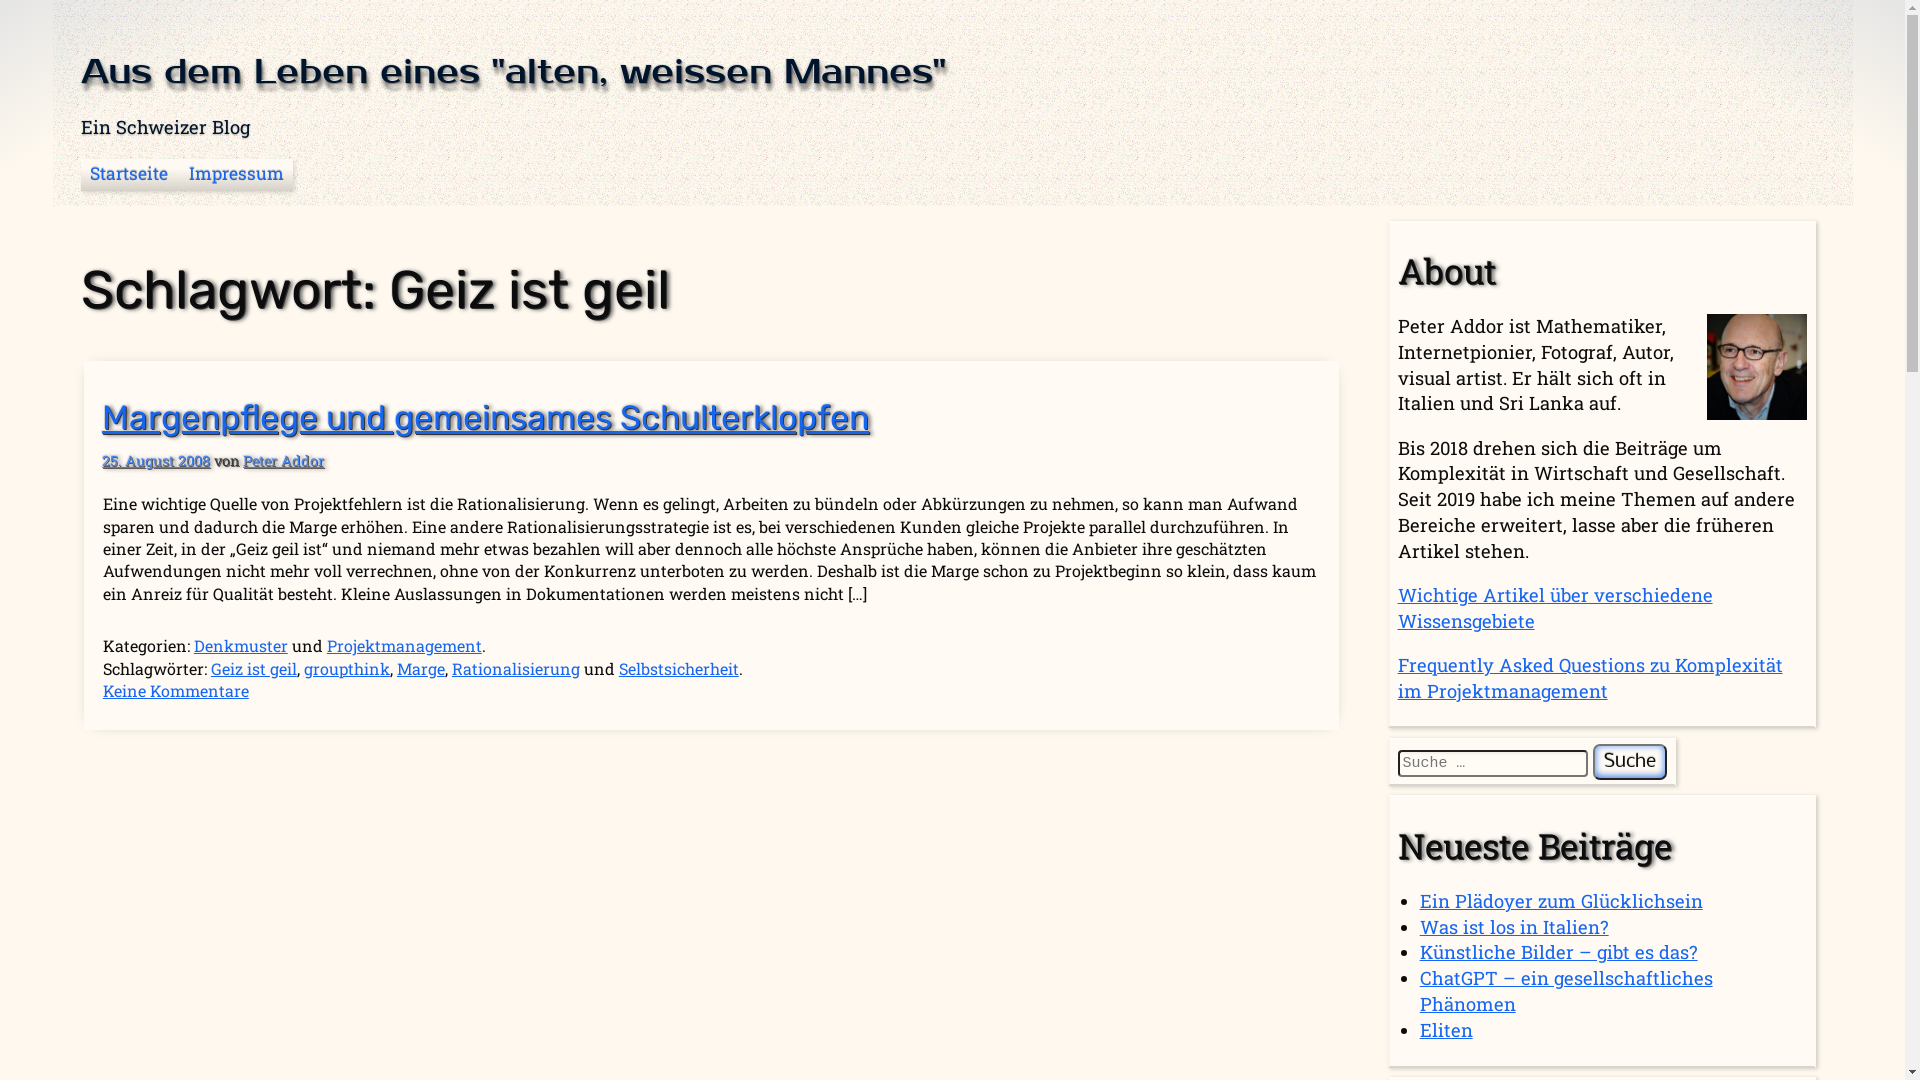 This screenshot has width=1920, height=1080. What do you see at coordinates (514, 72) in the screenshot?
I see `Aus dem Leben eines "alten, weissen Mannes"` at bounding box center [514, 72].